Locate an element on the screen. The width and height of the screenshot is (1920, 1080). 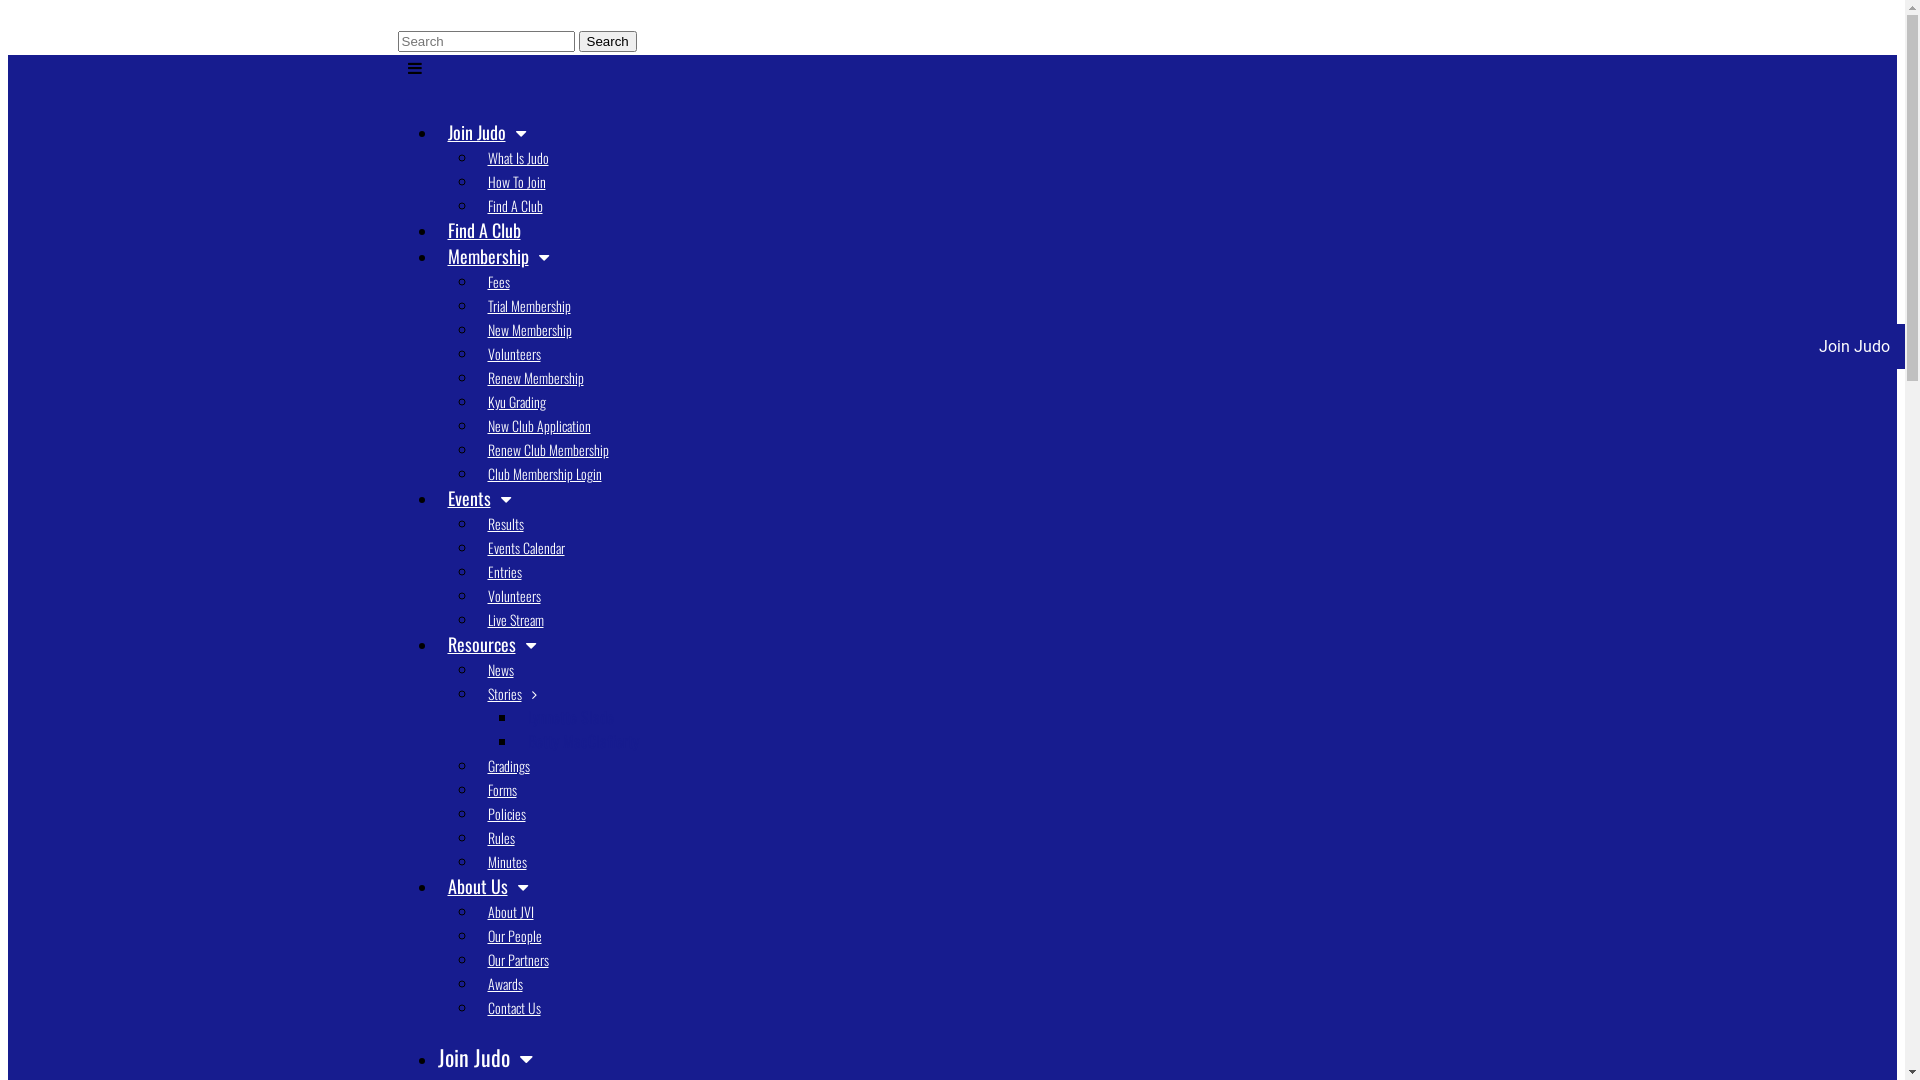
Gradings is located at coordinates (504, 766).